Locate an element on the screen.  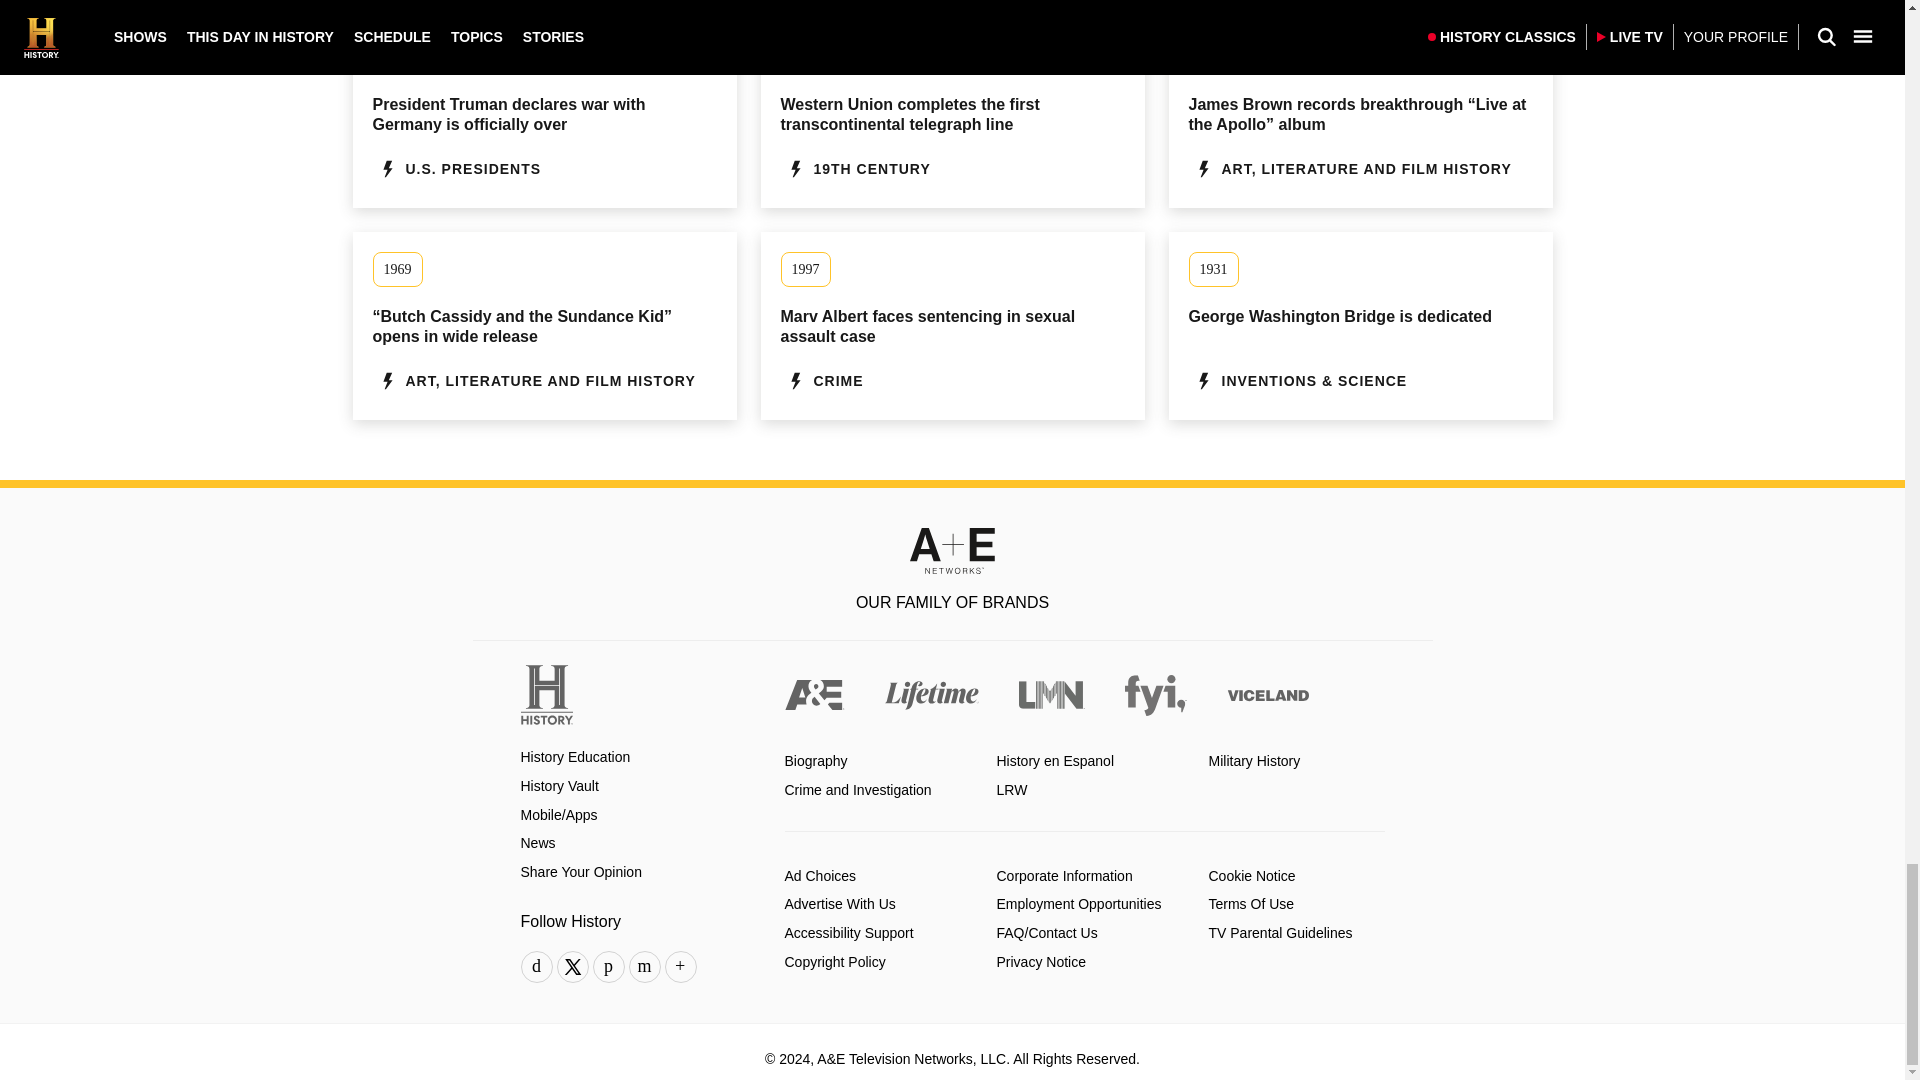
Visit Advertise With Us is located at coordinates (838, 904).